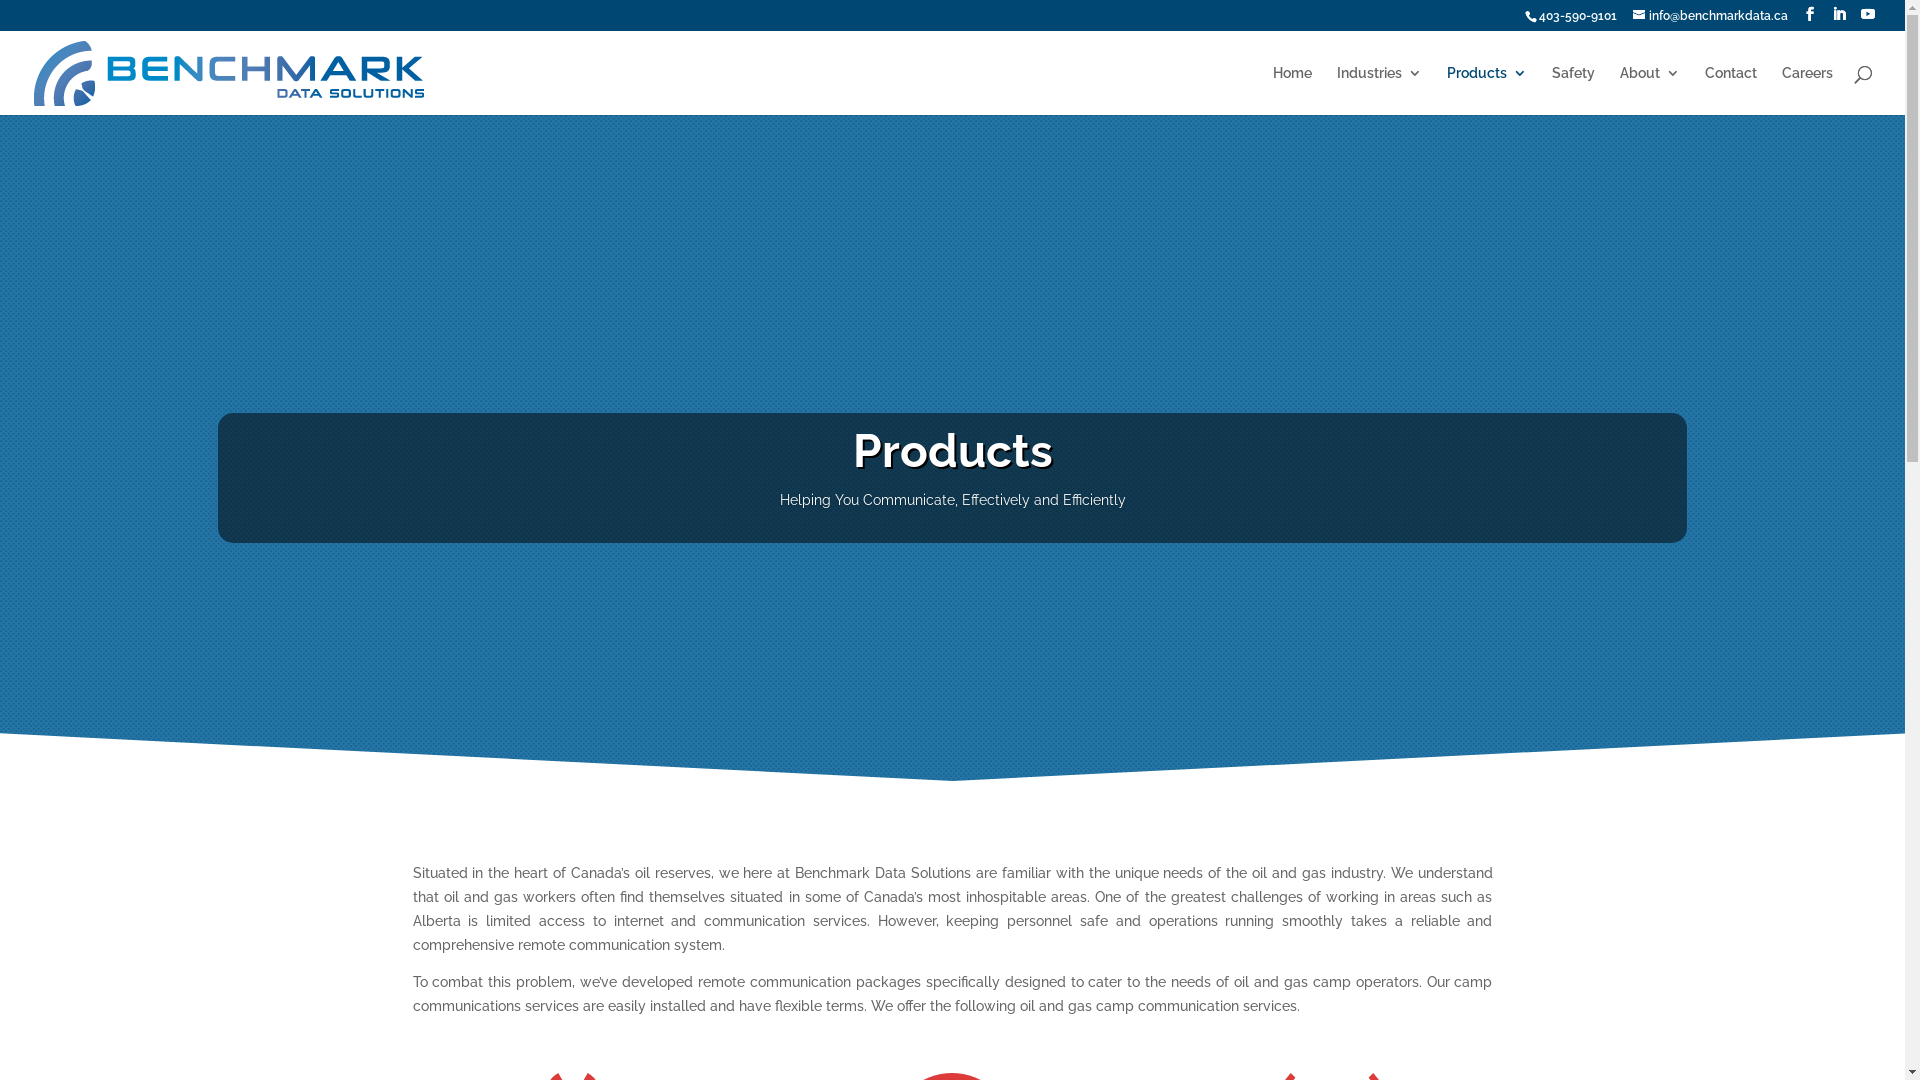 The width and height of the screenshot is (1920, 1080). What do you see at coordinates (1731, 90) in the screenshot?
I see `Contact` at bounding box center [1731, 90].